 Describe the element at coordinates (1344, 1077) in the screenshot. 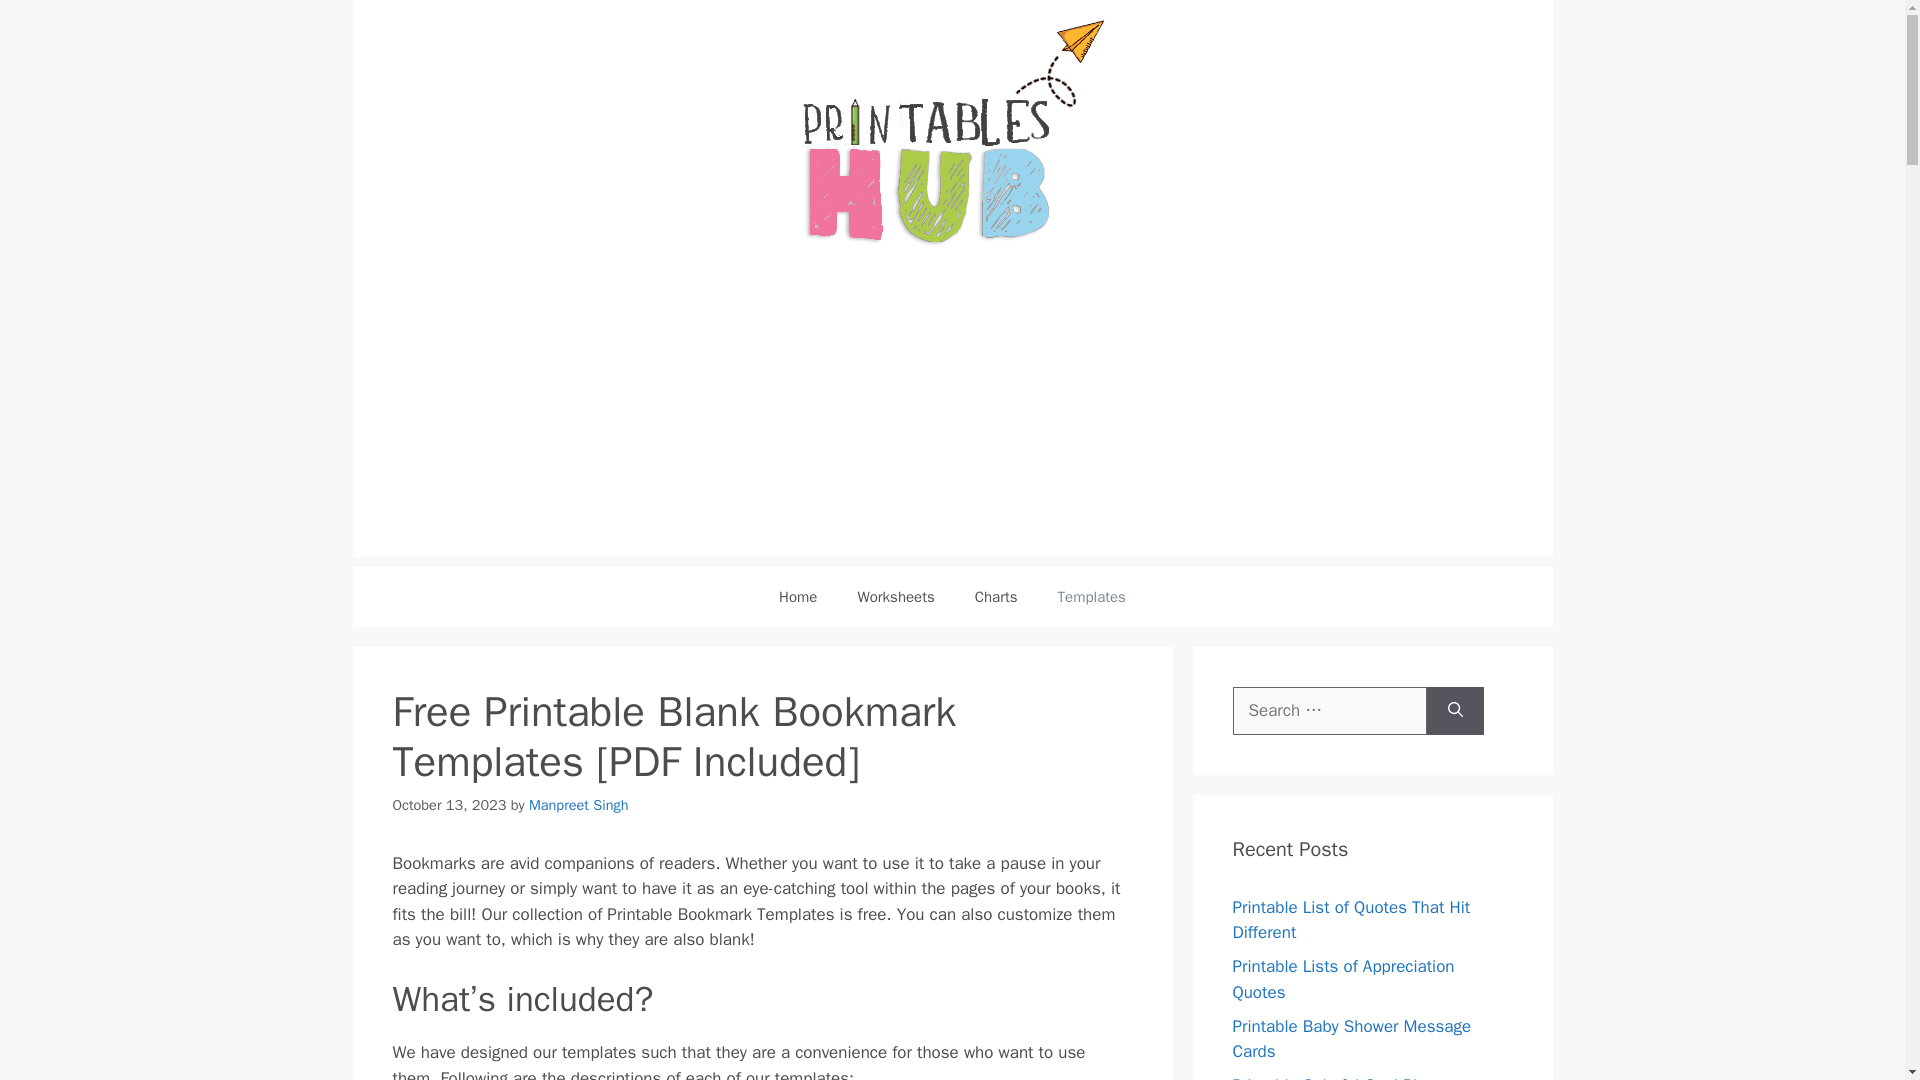

I see `Printable Colorful Goal Planner Bundle PDF` at that location.